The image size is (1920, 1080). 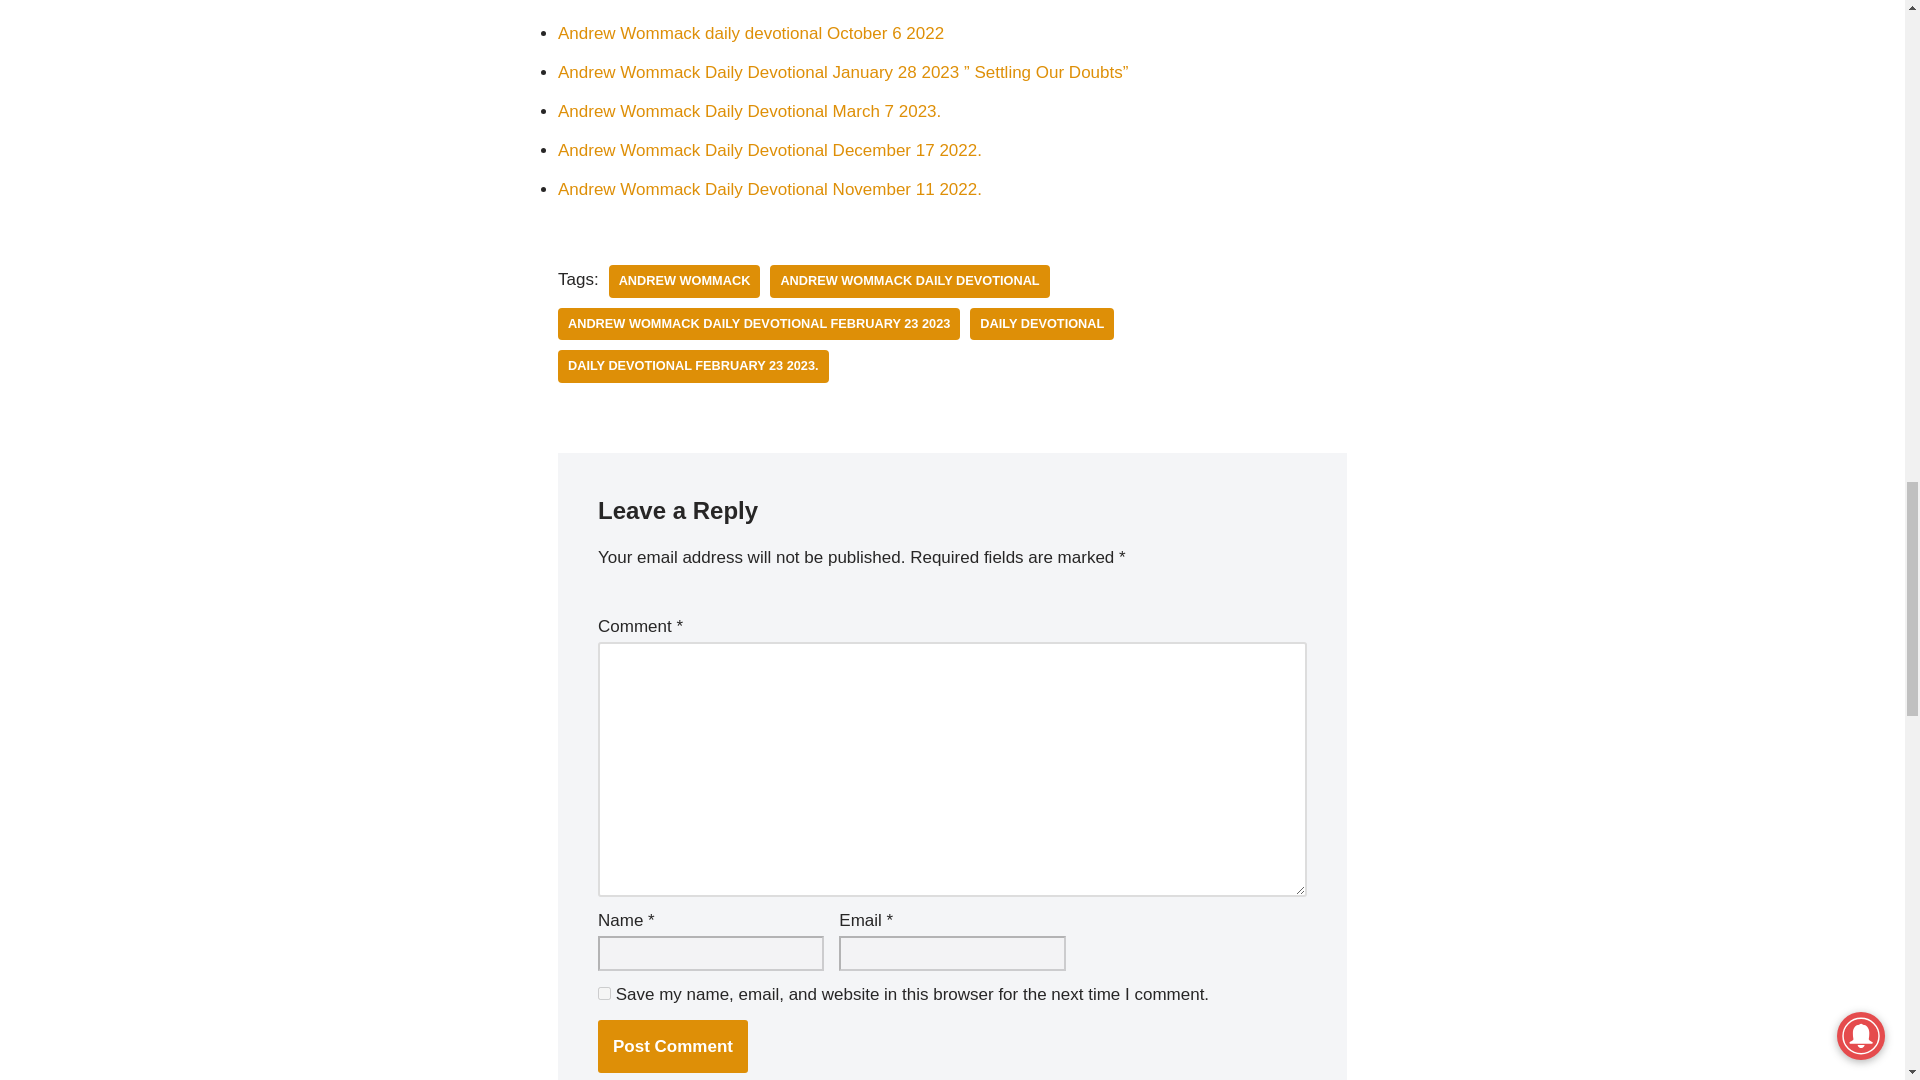 I want to click on Andrew Wommack Daily Devotional, so click(x=908, y=281).